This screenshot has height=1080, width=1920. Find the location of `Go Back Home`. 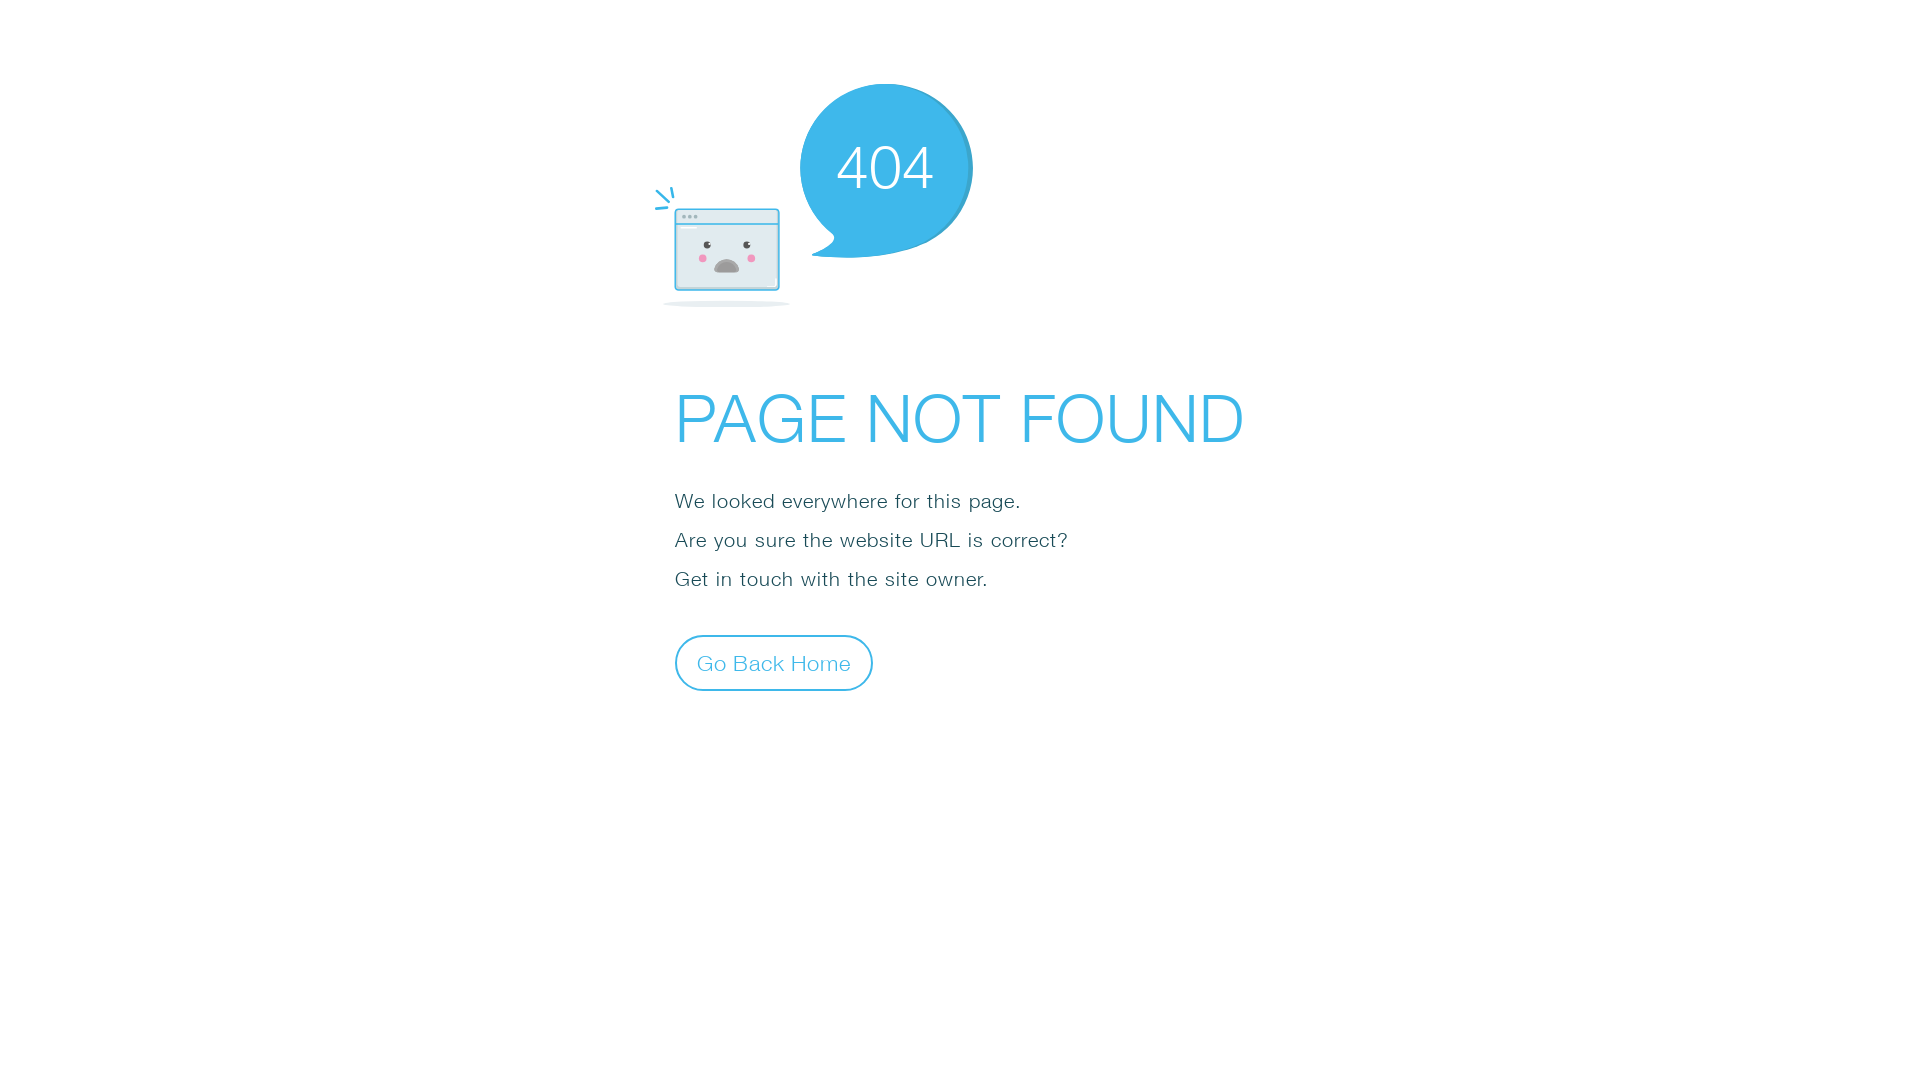

Go Back Home is located at coordinates (774, 662).